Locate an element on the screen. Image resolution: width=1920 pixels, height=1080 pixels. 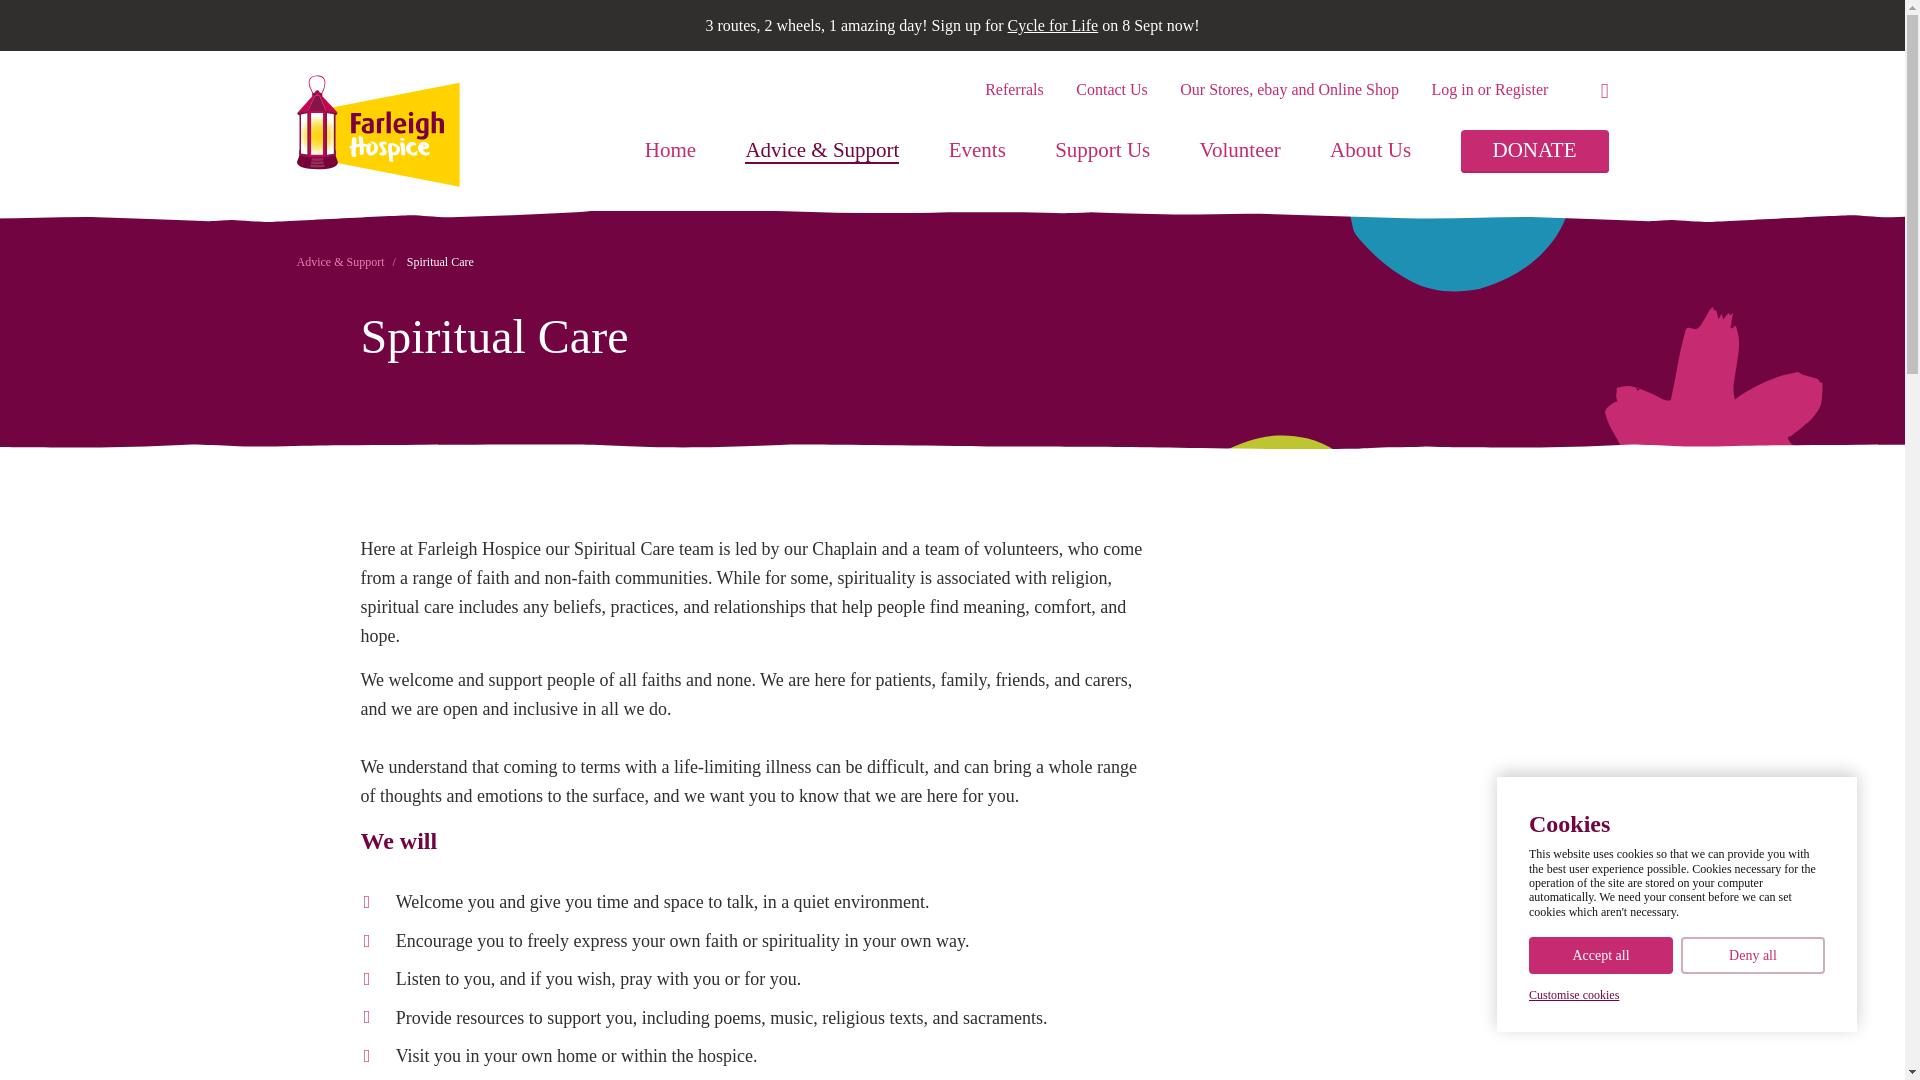
Support Us is located at coordinates (1102, 151).